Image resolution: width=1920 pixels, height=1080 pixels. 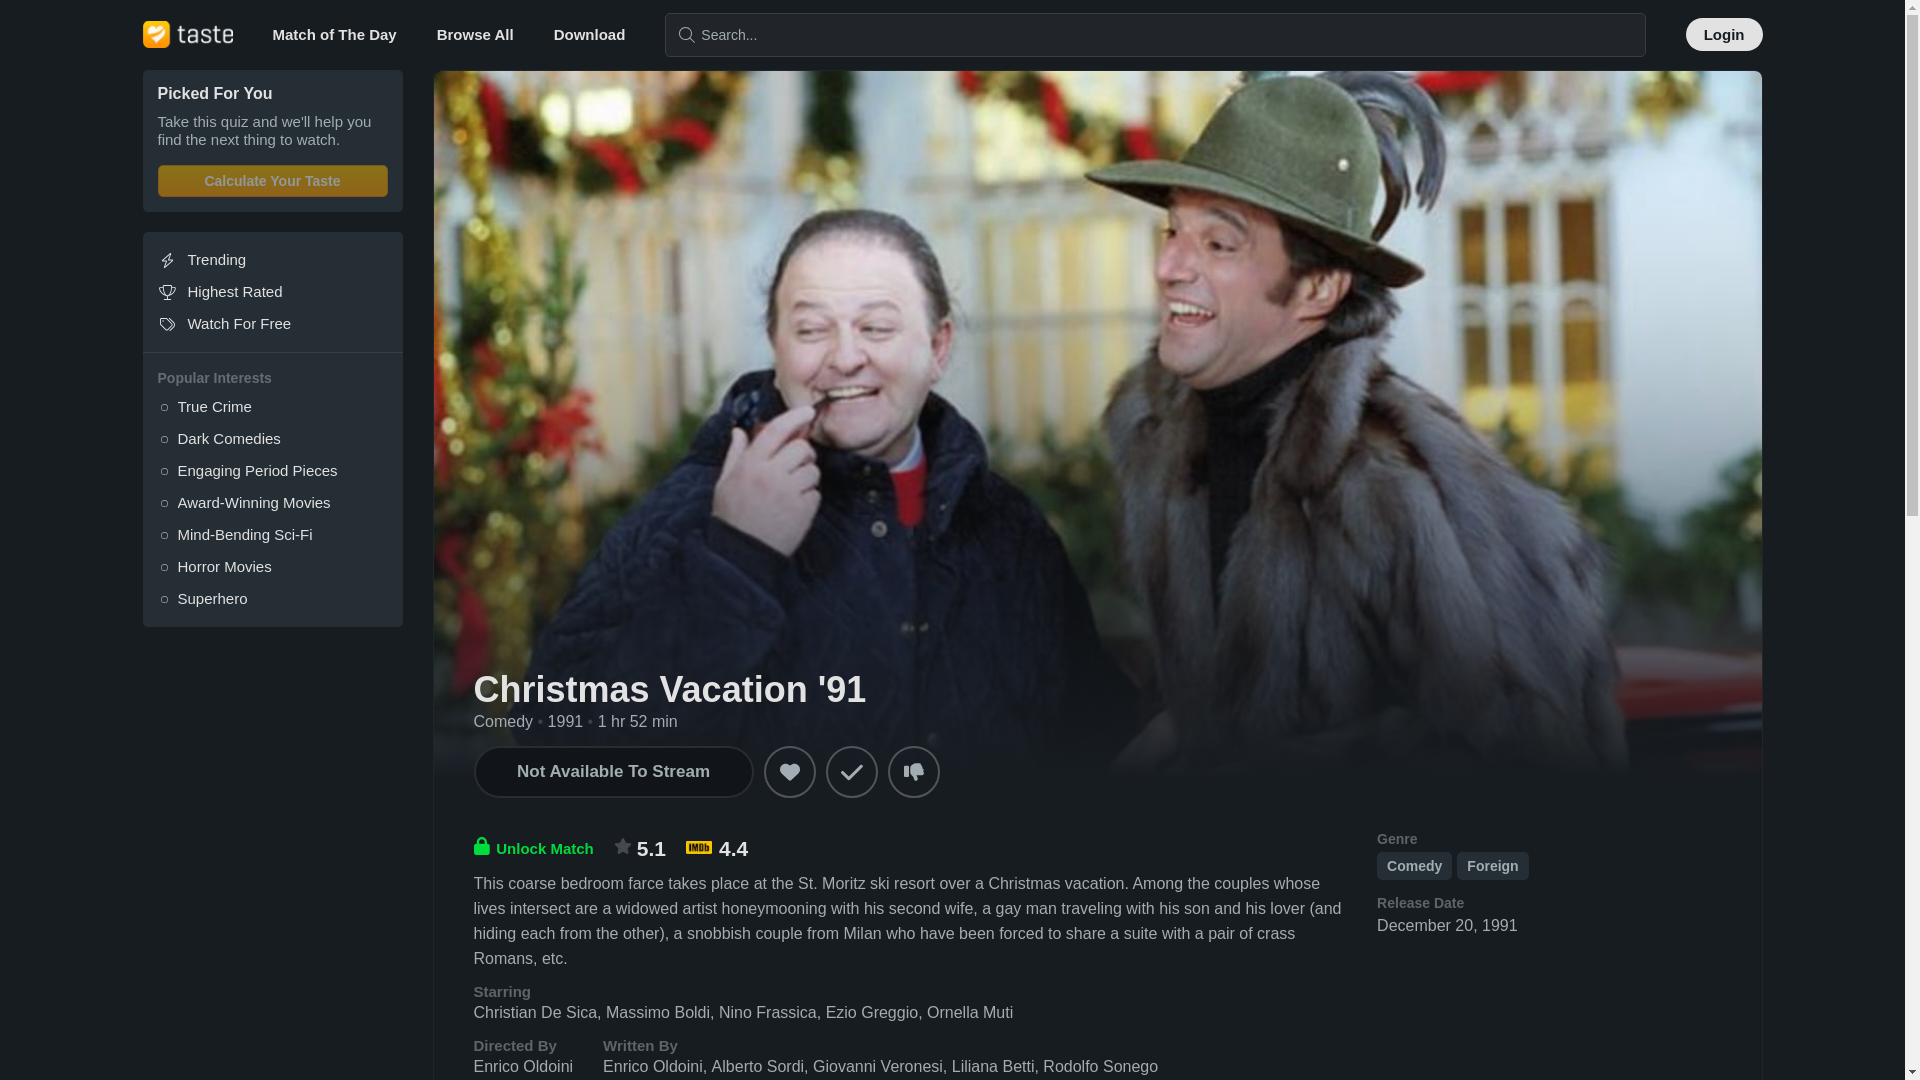 What do you see at coordinates (1724, 34) in the screenshot?
I see `Login` at bounding box center [1724, 34].